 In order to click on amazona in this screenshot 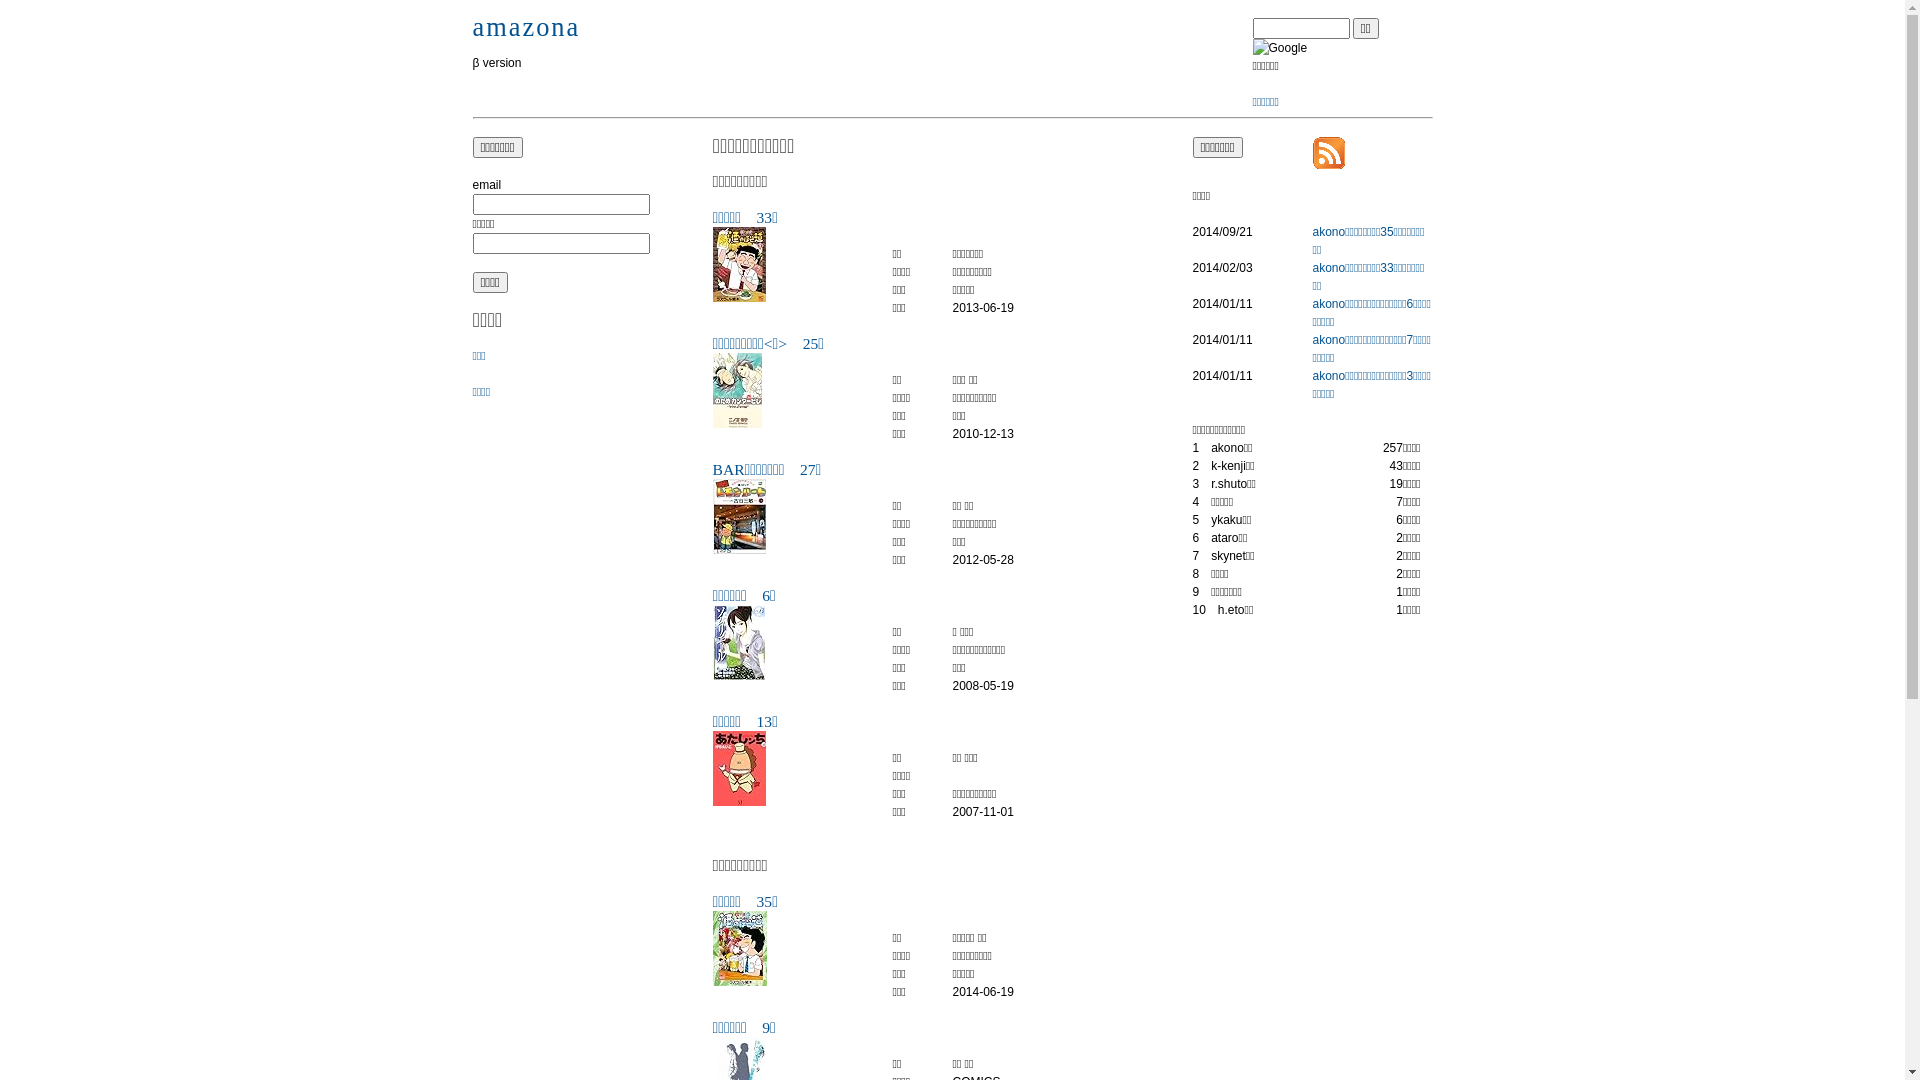, I will do `click(526, 27)`.